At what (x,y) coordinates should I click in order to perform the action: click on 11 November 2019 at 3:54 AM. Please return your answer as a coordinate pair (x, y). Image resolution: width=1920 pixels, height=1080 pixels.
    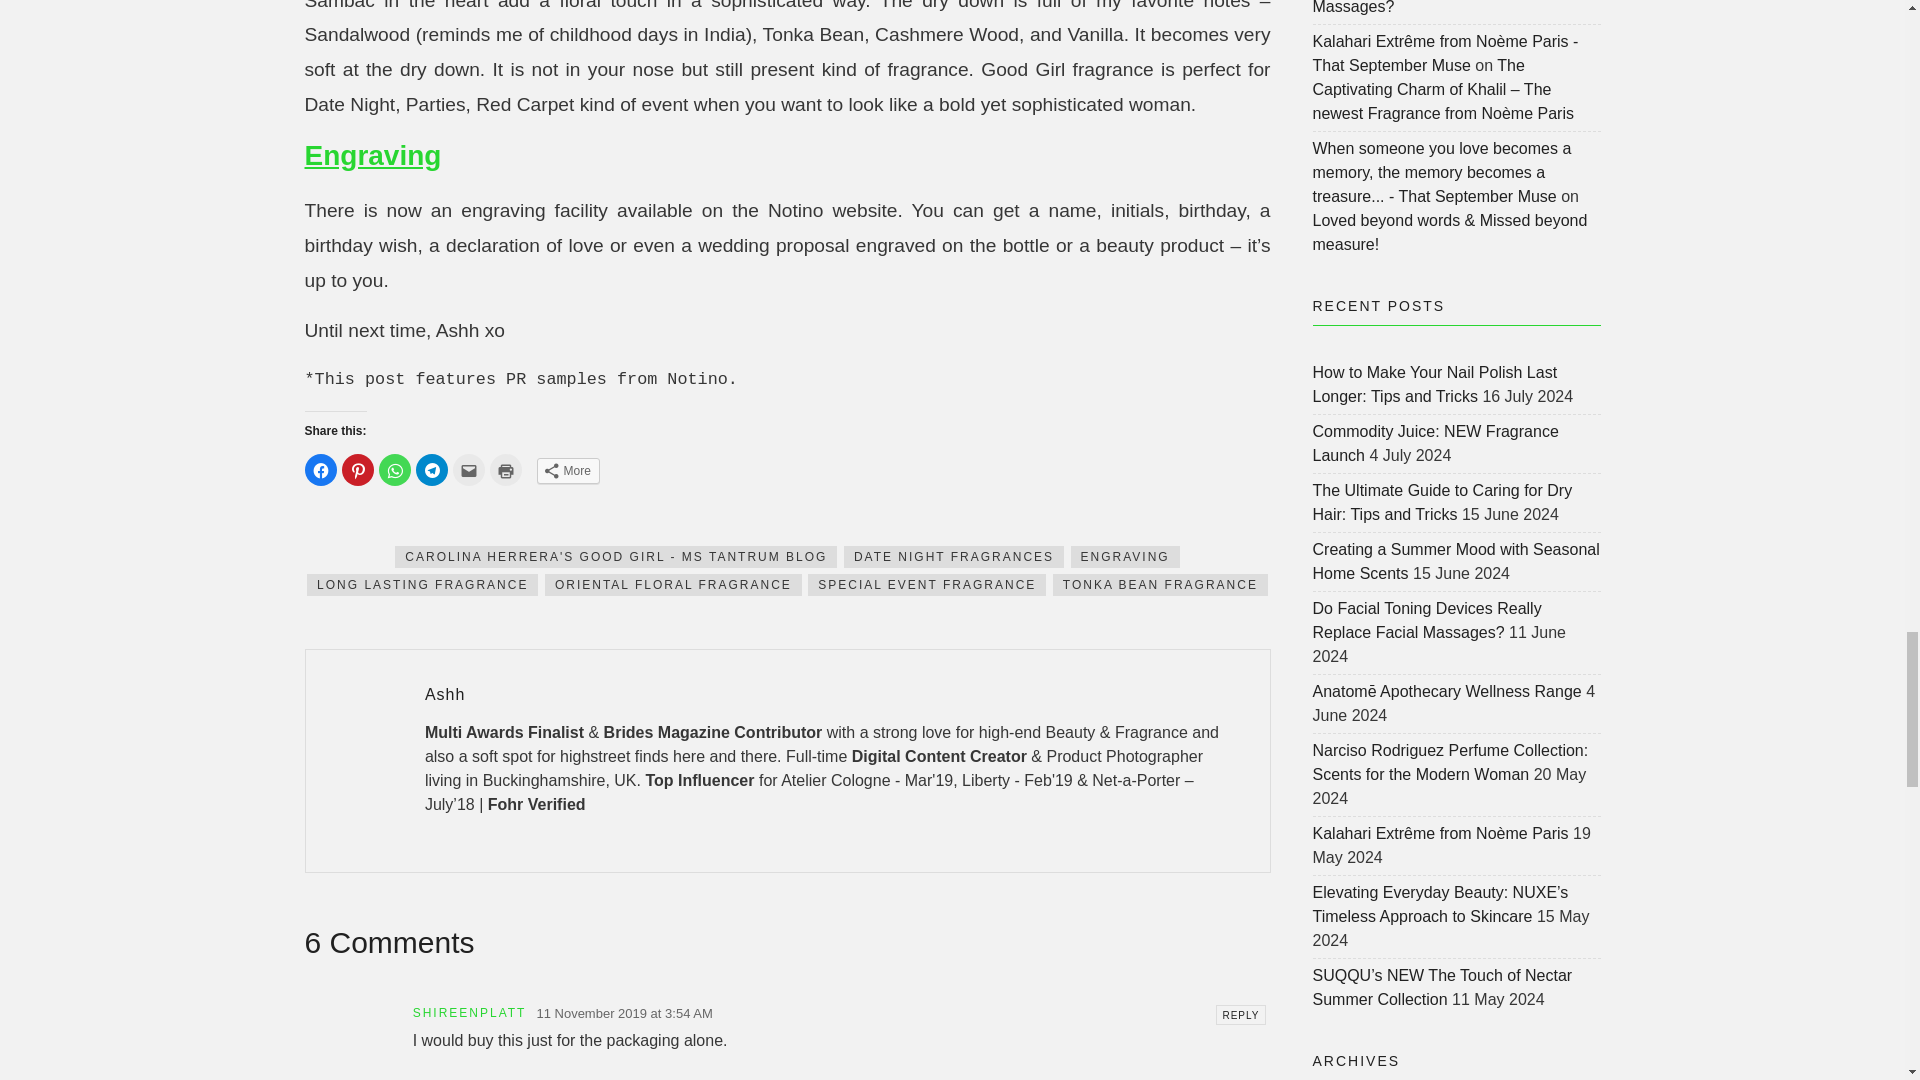
    Looking at the image, I should click on (624, 1014).